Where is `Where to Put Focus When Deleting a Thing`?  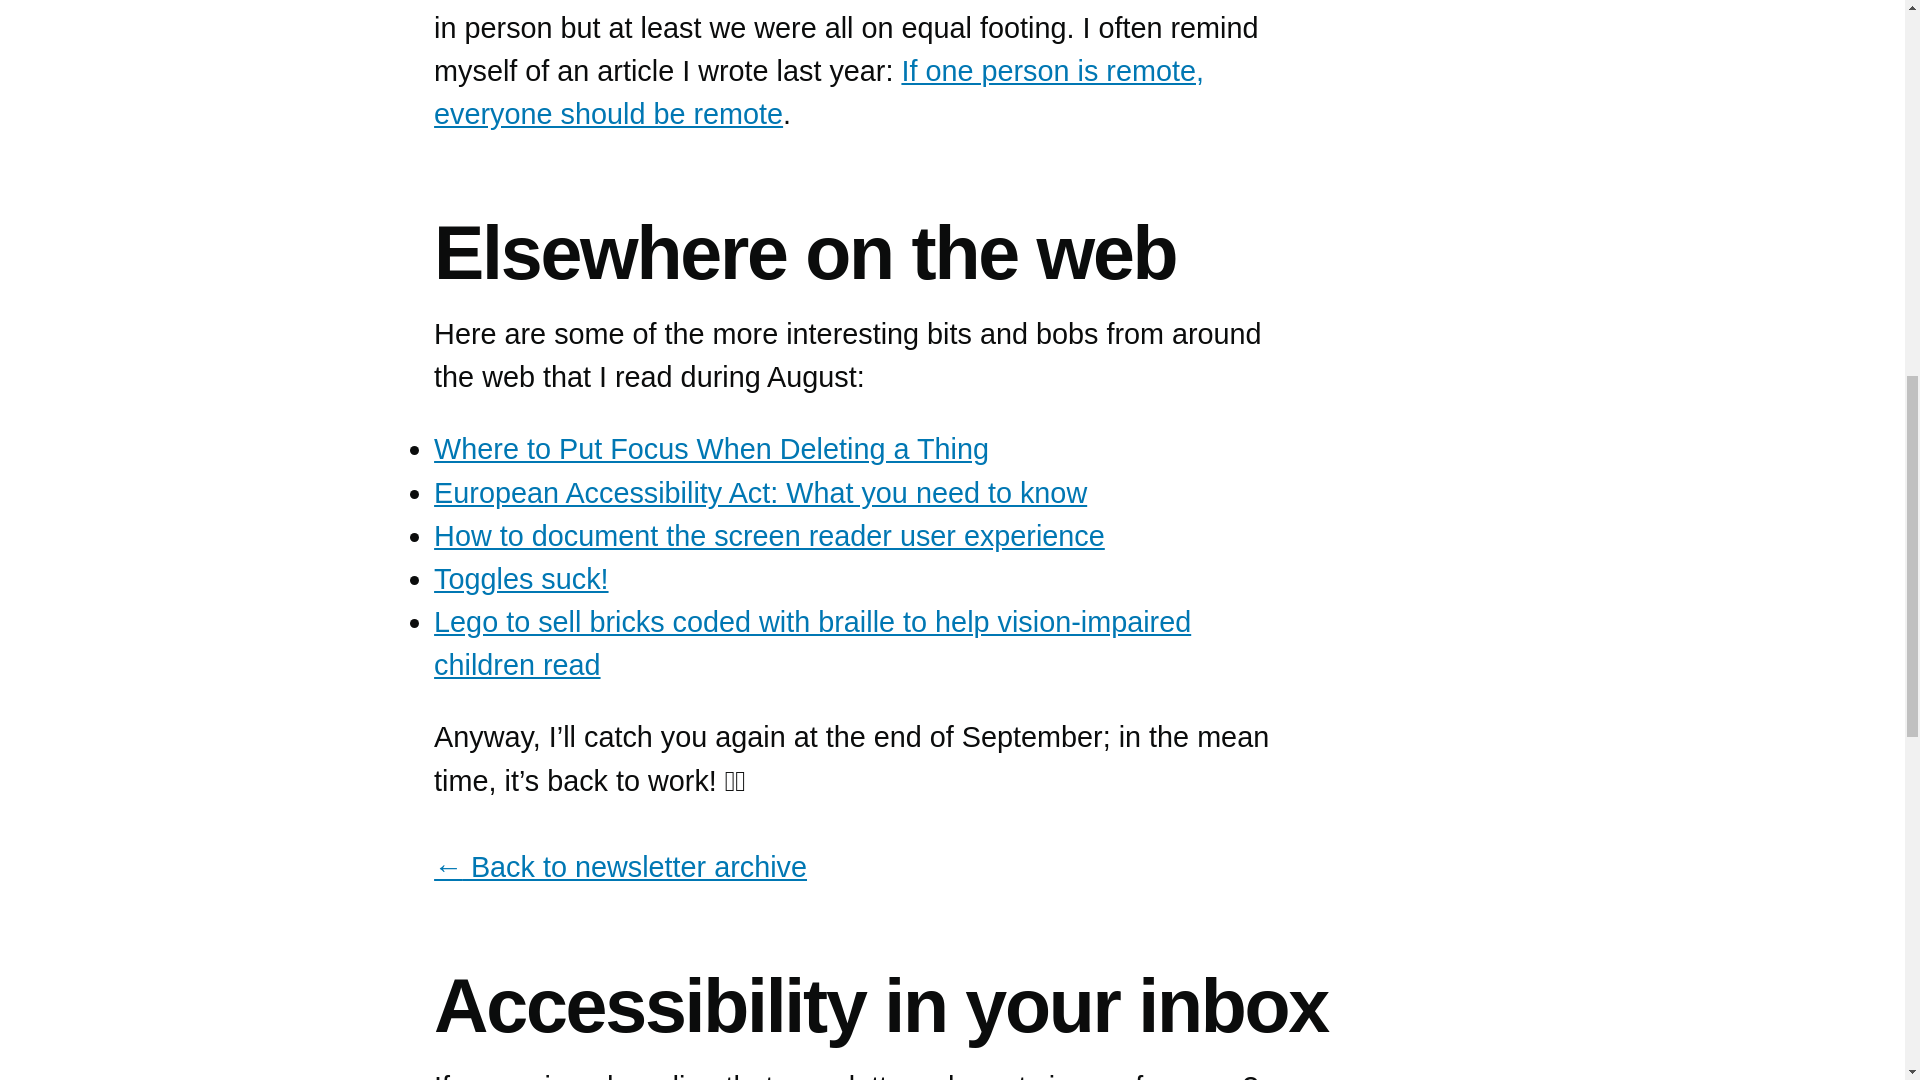 Where to Put Focus When Deleting a Thing is located at coordinates (710, 449).